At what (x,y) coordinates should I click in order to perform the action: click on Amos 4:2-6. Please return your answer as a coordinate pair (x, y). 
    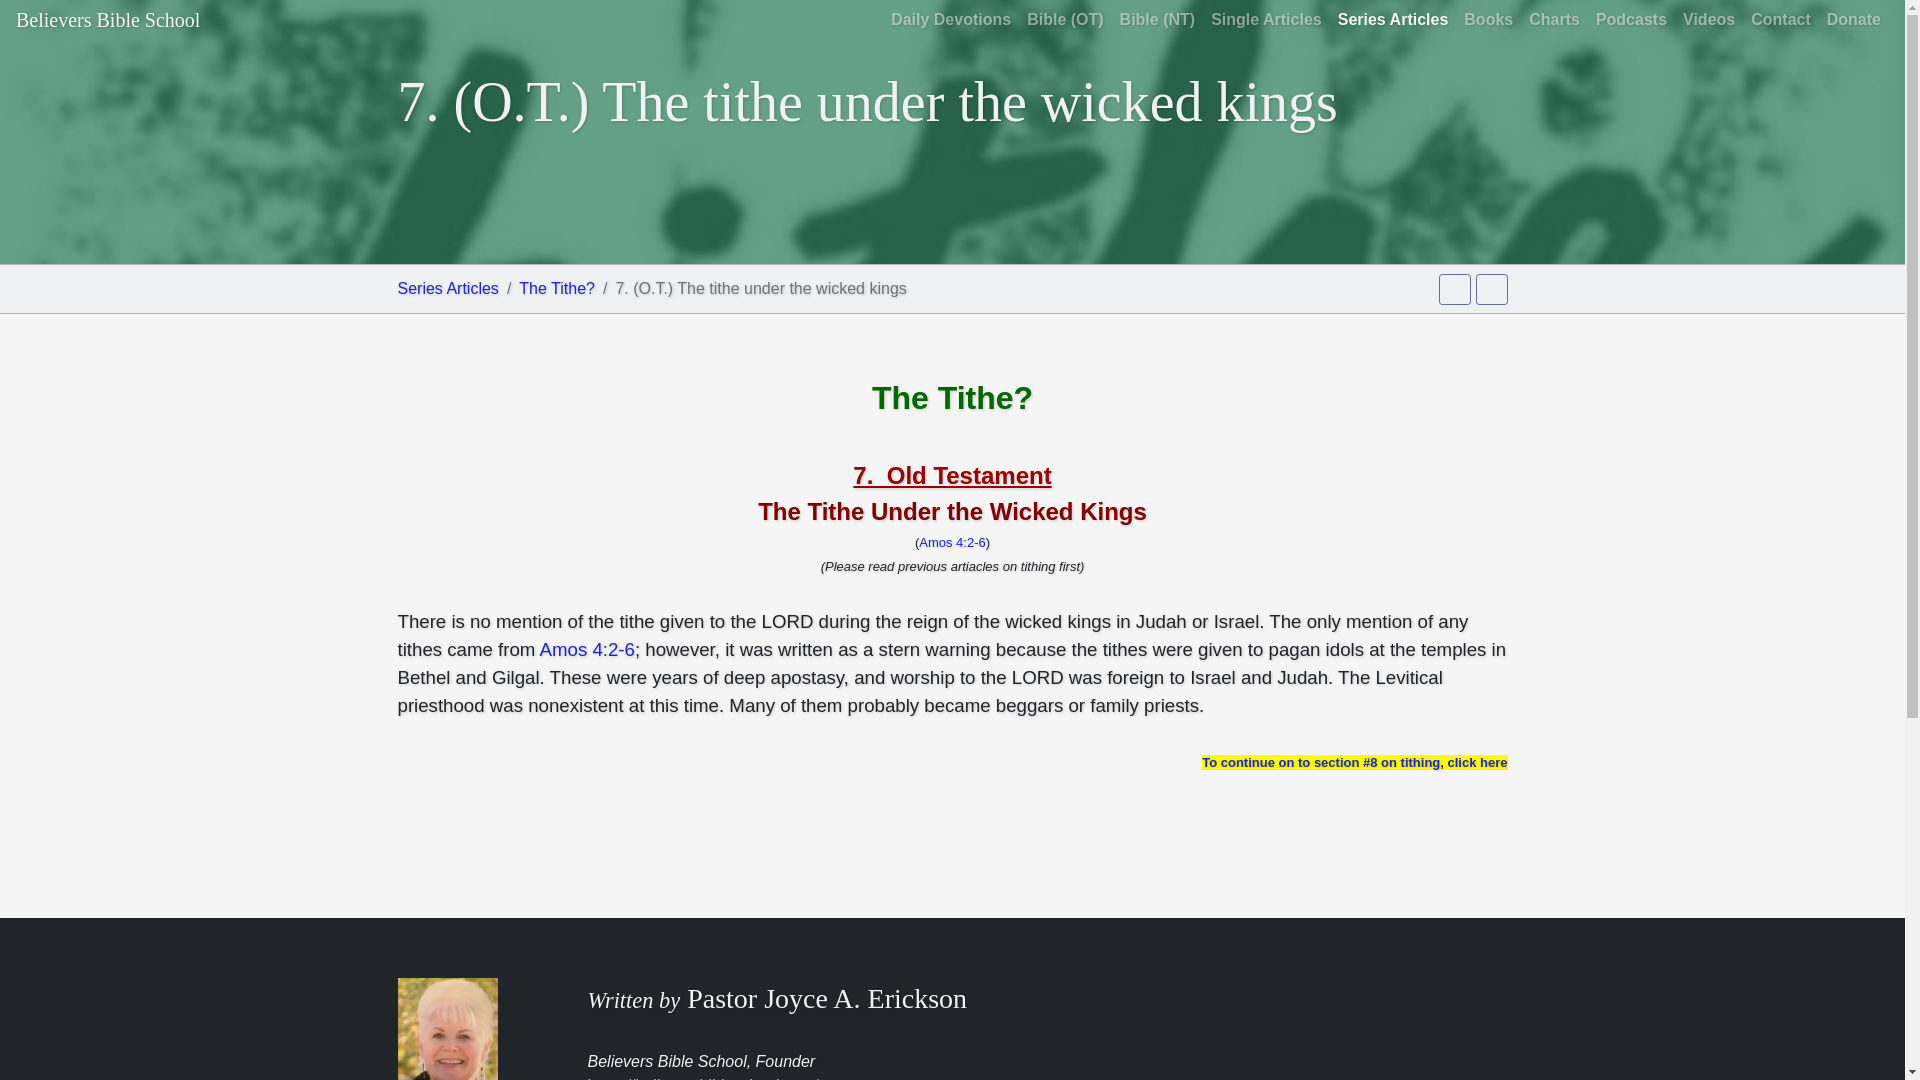
    Looking at the image, I should click on (952, 542).